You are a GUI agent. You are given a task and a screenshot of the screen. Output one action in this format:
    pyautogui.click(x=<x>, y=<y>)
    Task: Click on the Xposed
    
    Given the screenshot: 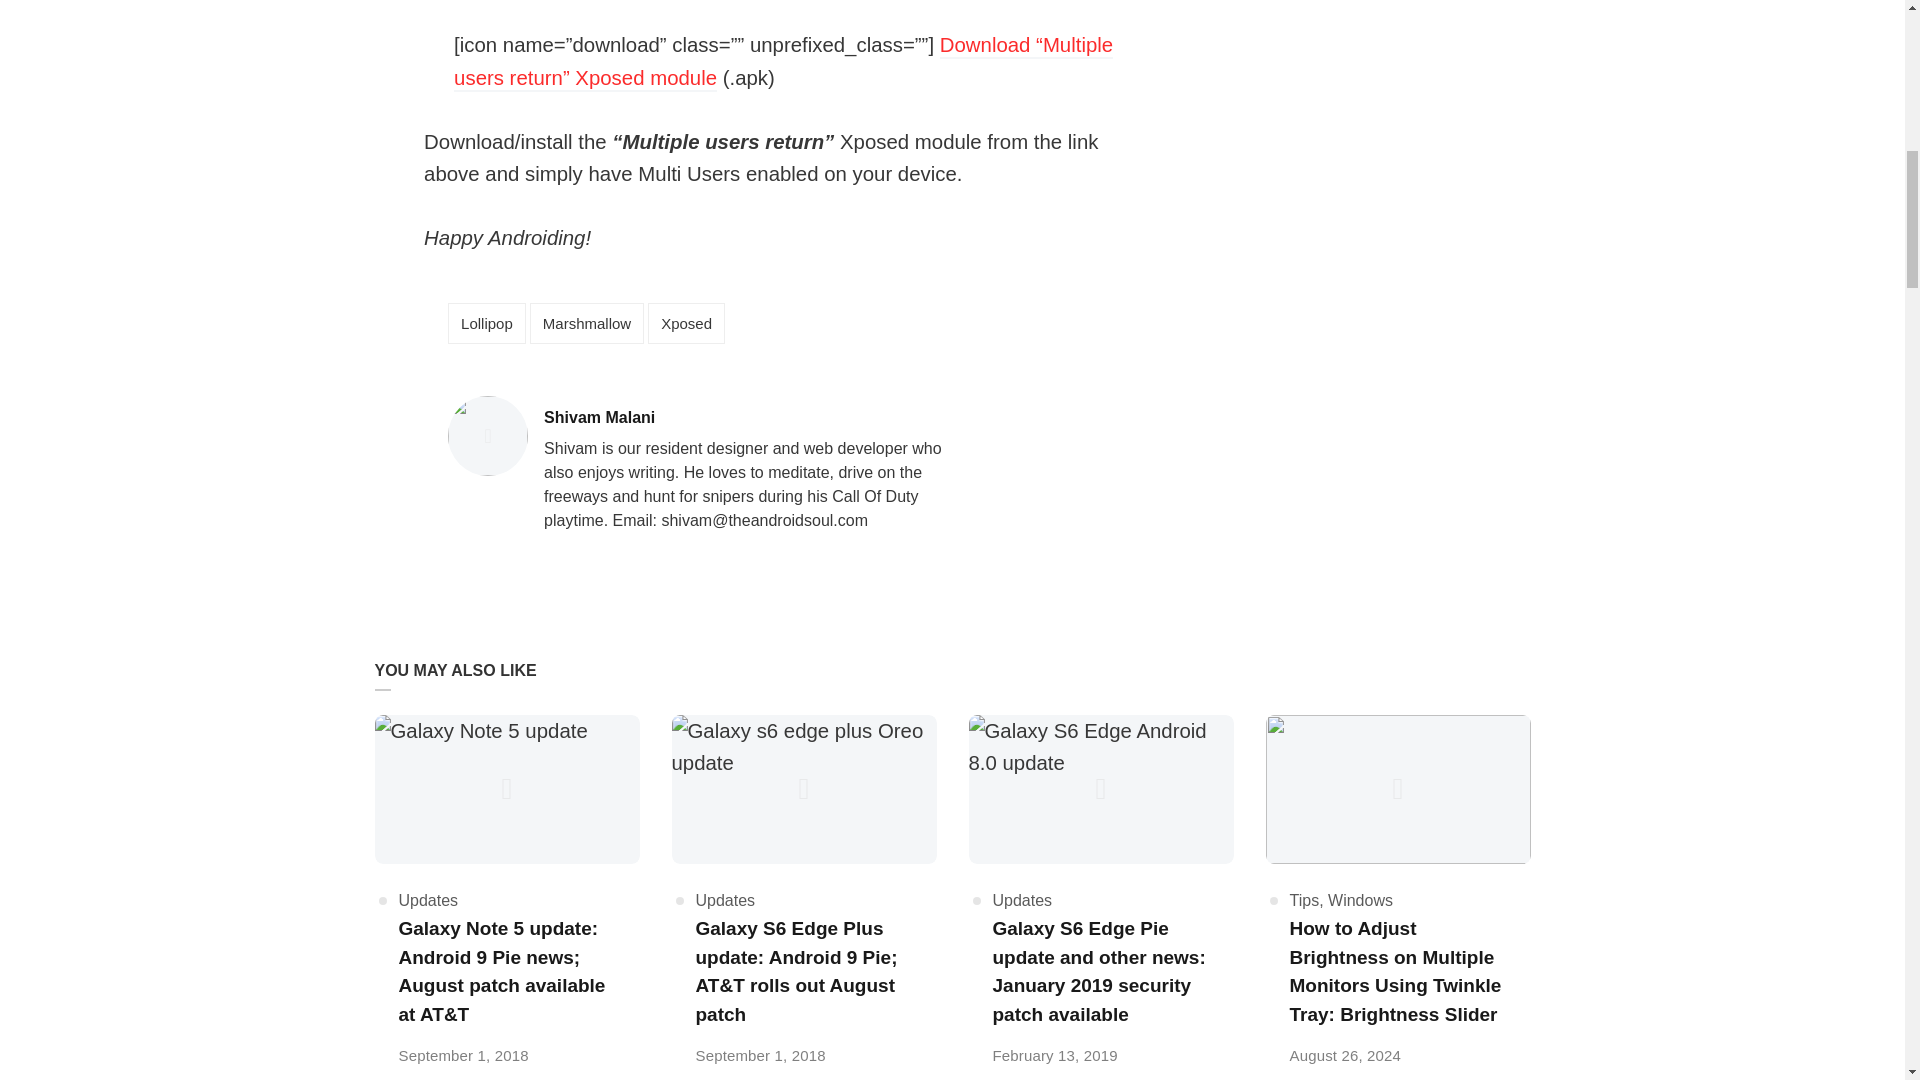 What is the action you would take?
    pyautogui.click(x=686, y=324)
    